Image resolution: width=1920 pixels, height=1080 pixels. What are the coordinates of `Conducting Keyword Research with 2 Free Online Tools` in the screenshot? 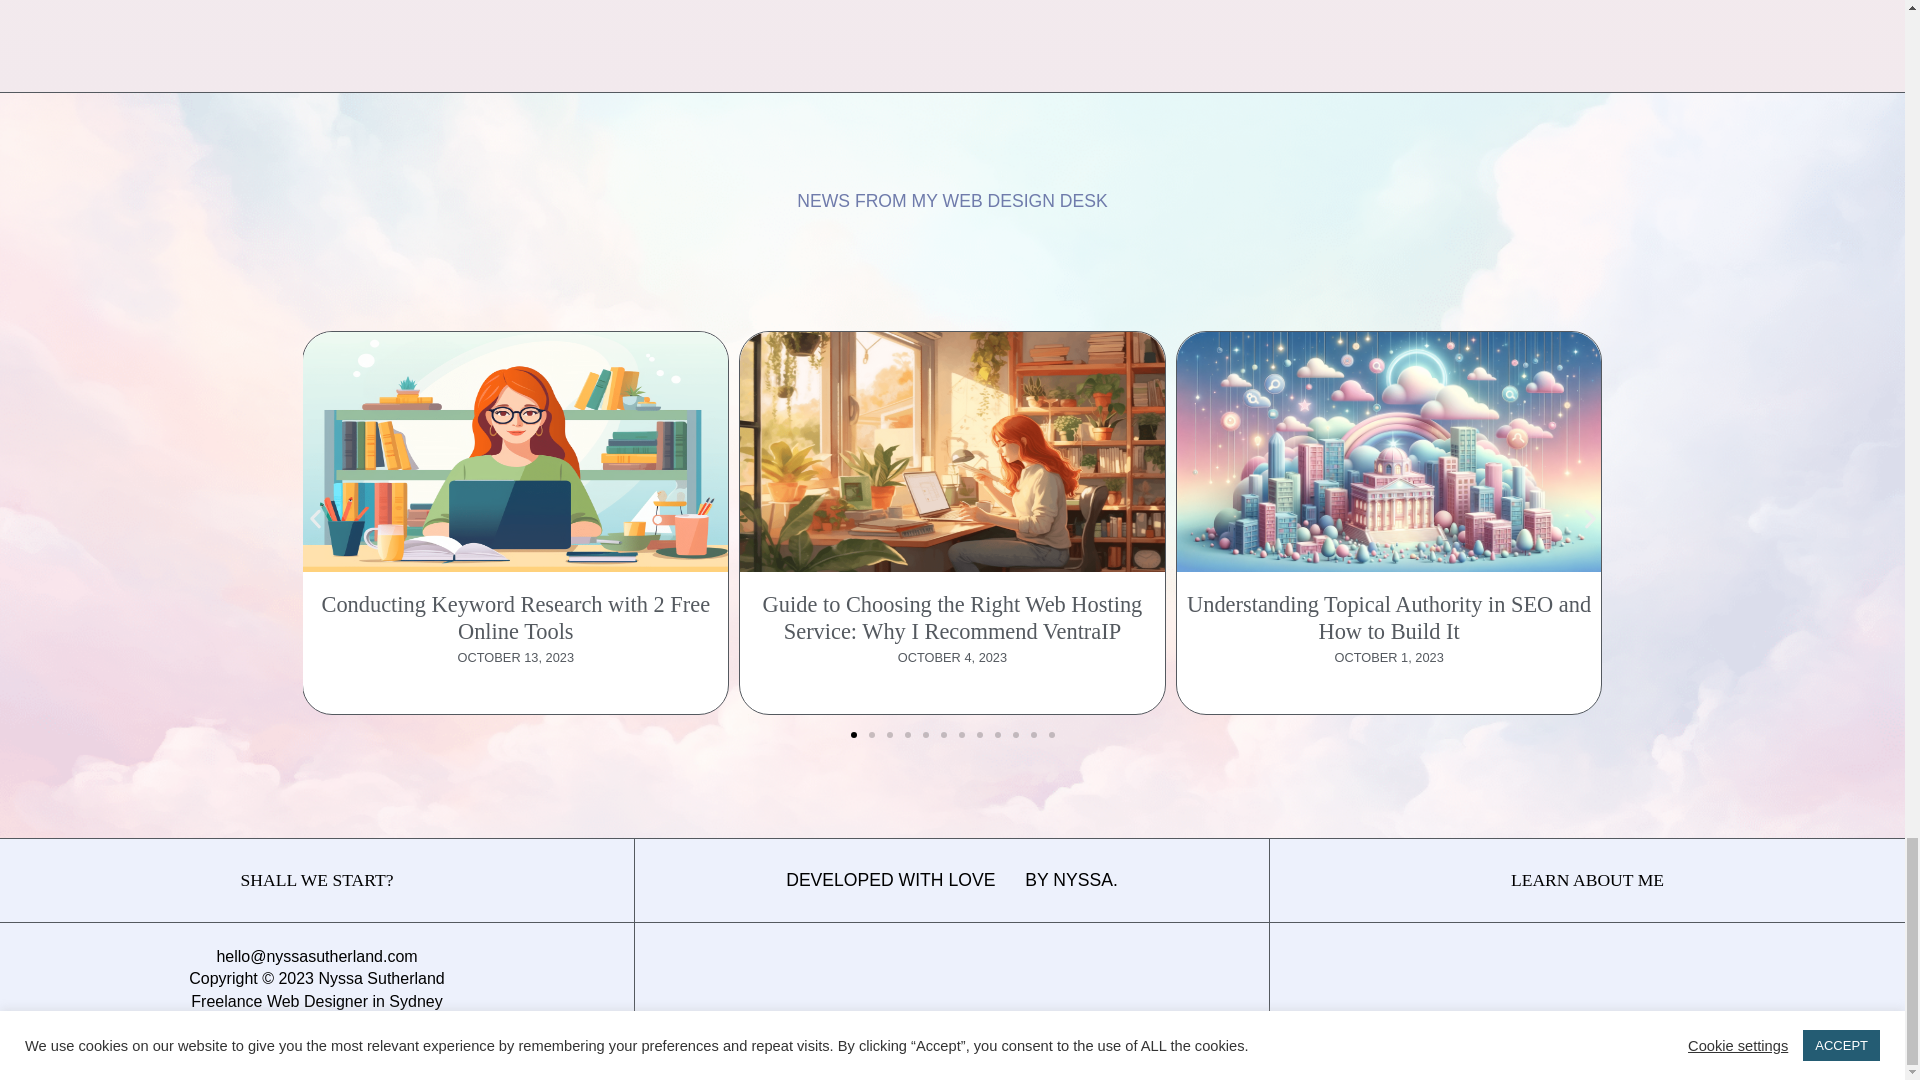 It's located at (515, 618).